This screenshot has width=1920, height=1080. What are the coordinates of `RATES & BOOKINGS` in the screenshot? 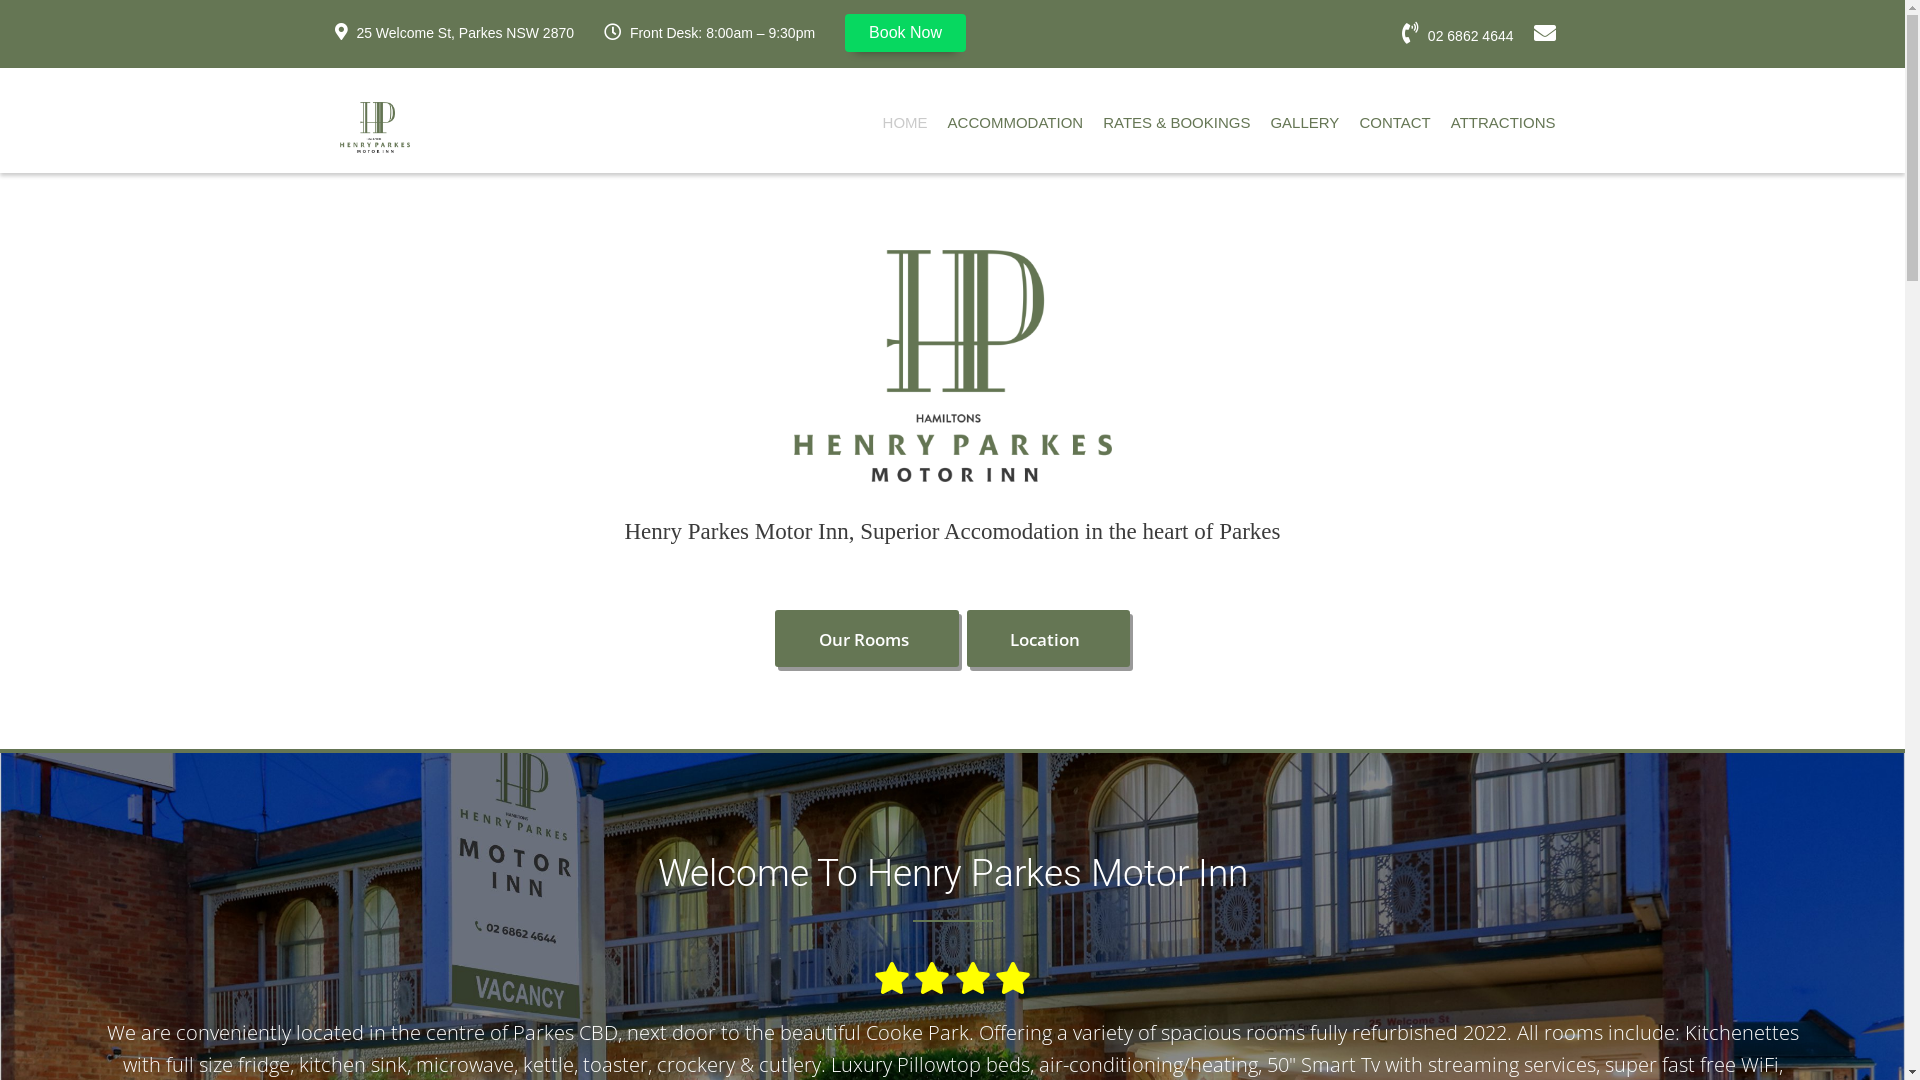 It's located at (1176, 126).